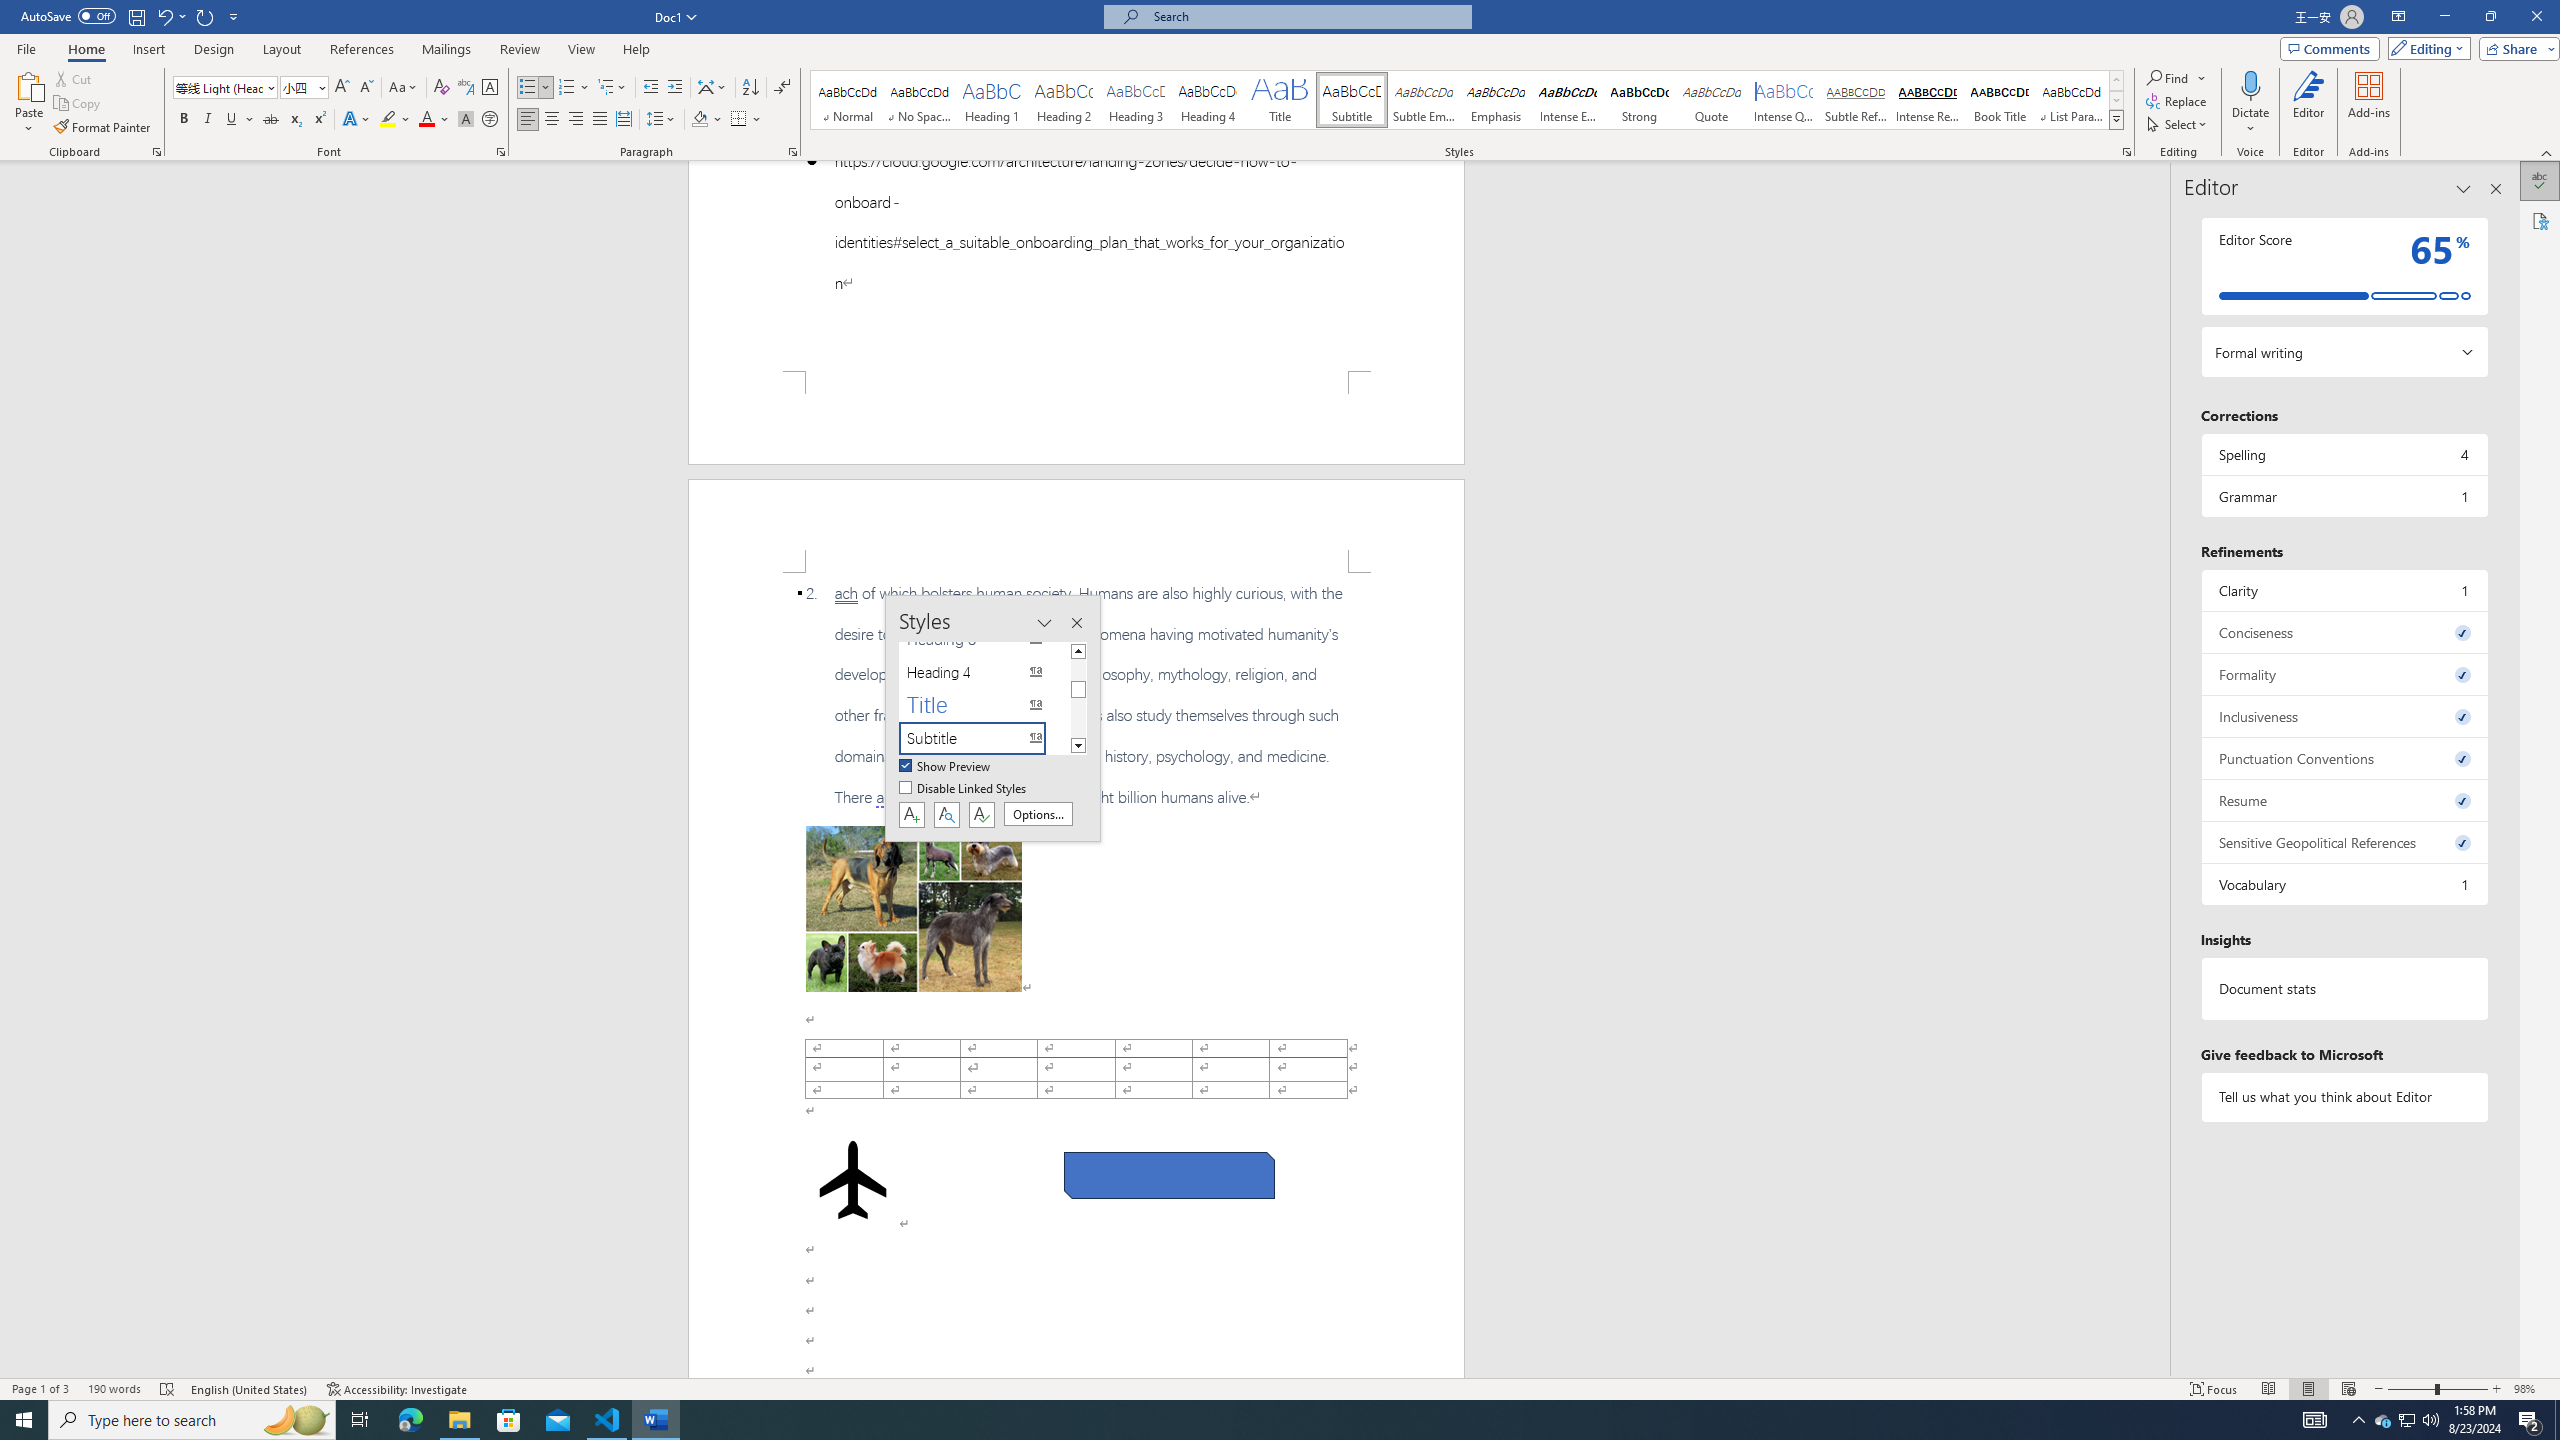 This screenshot has height=1440, width=2560. Describe the element at coordinates (1494, 100) in the screenshot. I see `Emphasis` at that location.